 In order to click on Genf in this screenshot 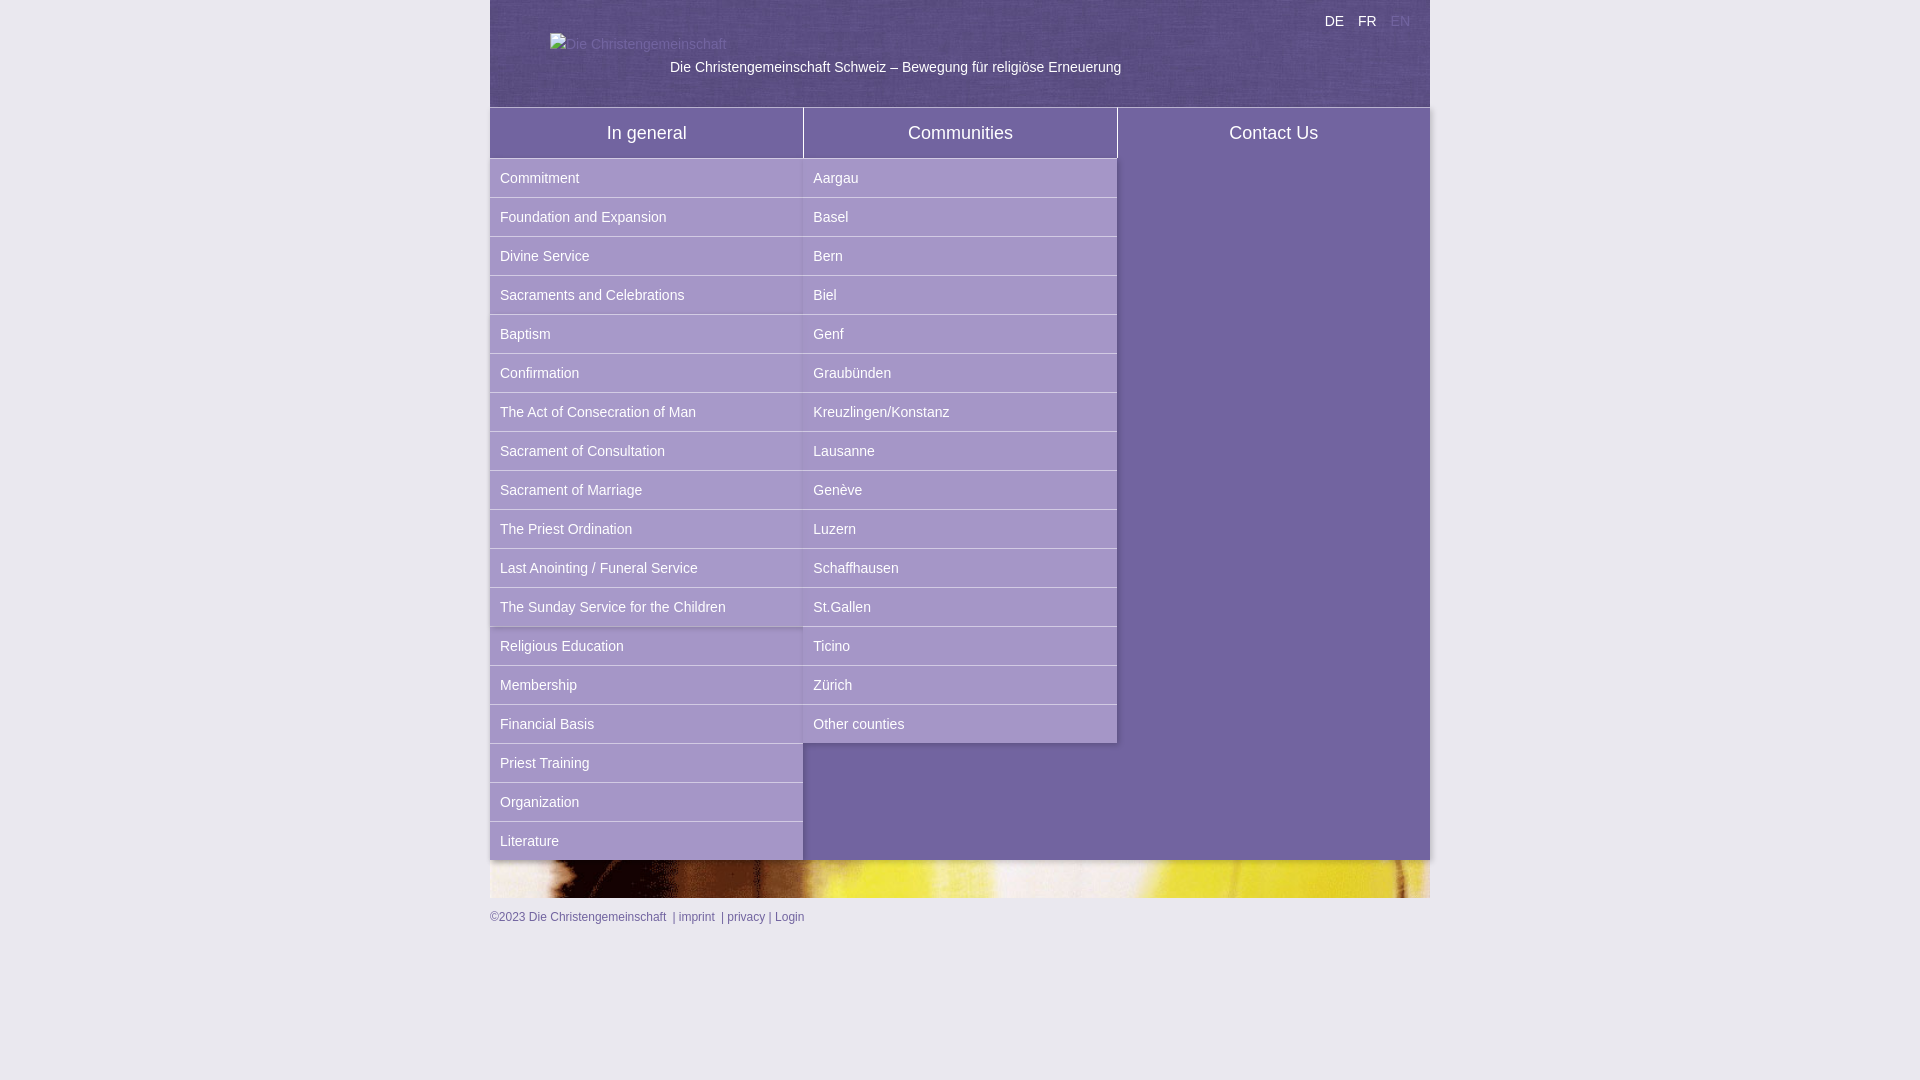, I will do `click(960, 334)`.